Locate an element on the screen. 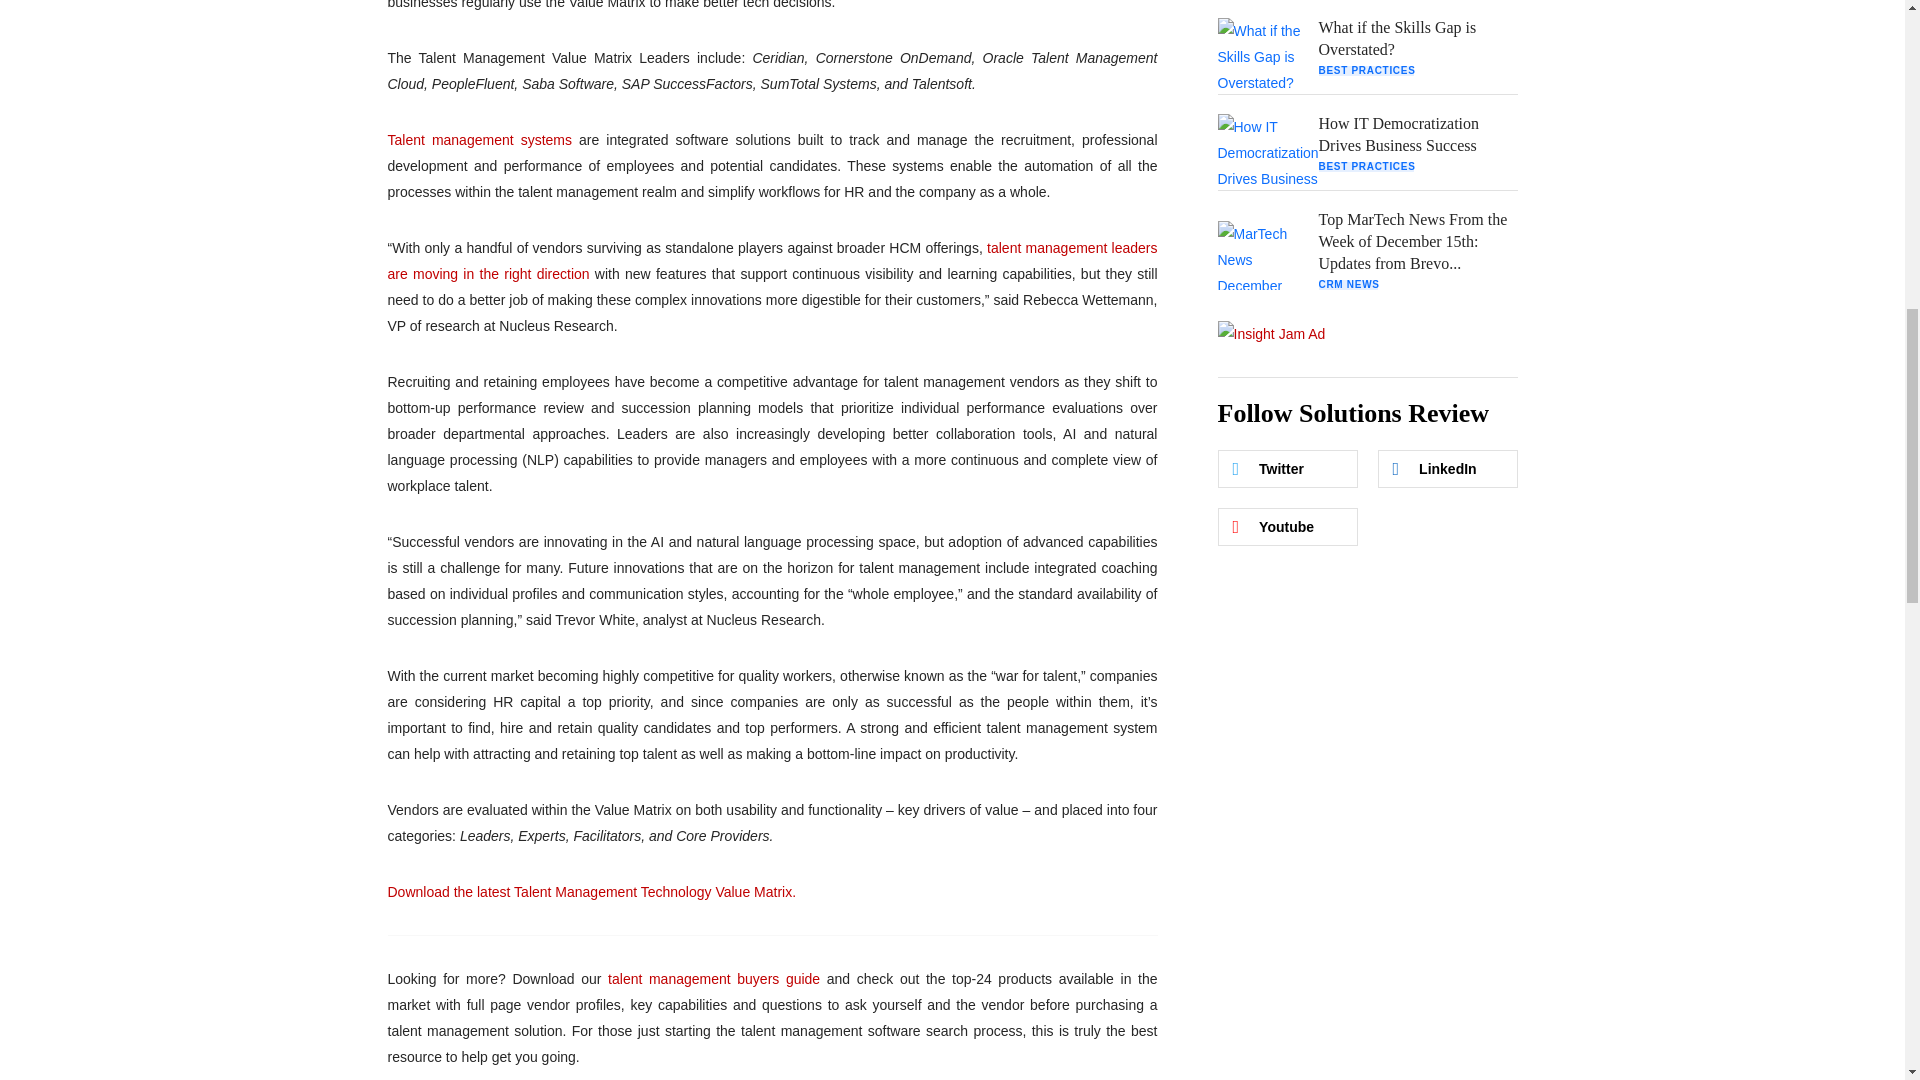 The image size is (1920, 1080). talent management leaders are moving in the right direction is located at coordinates (772, 260).